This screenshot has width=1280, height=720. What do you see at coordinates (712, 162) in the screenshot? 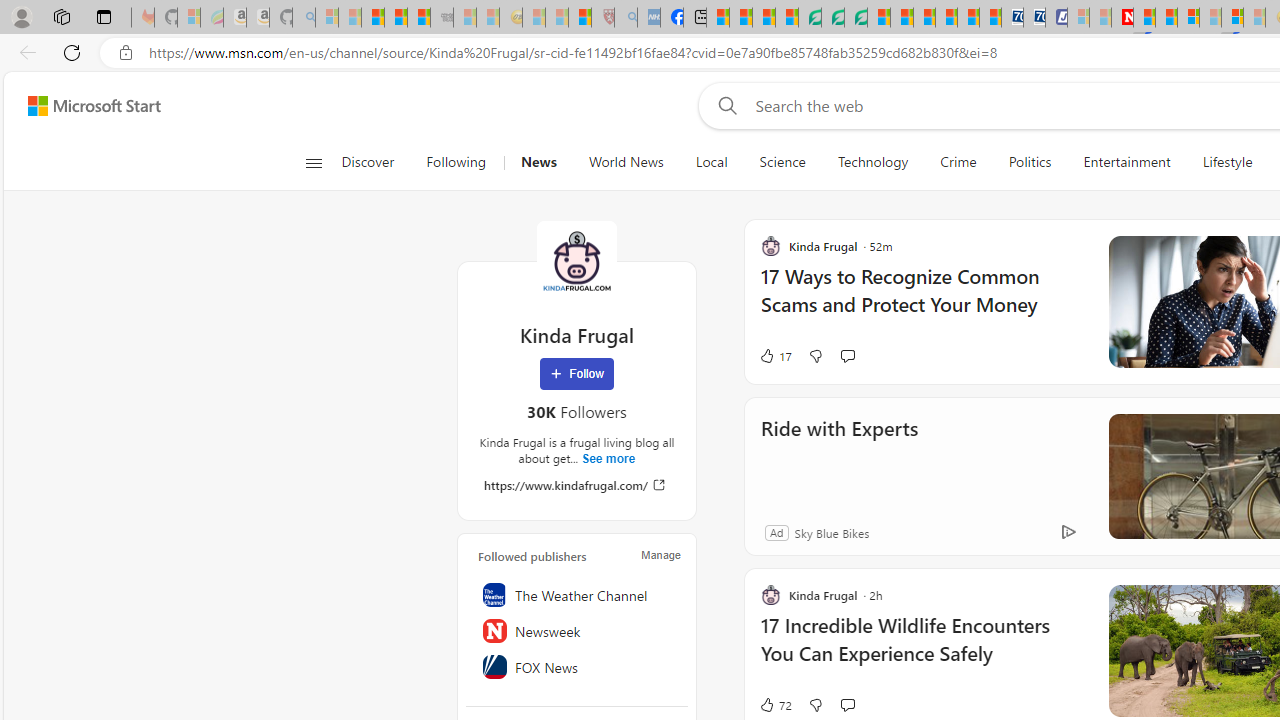
I see `Local` at bounding box center [712, 162].